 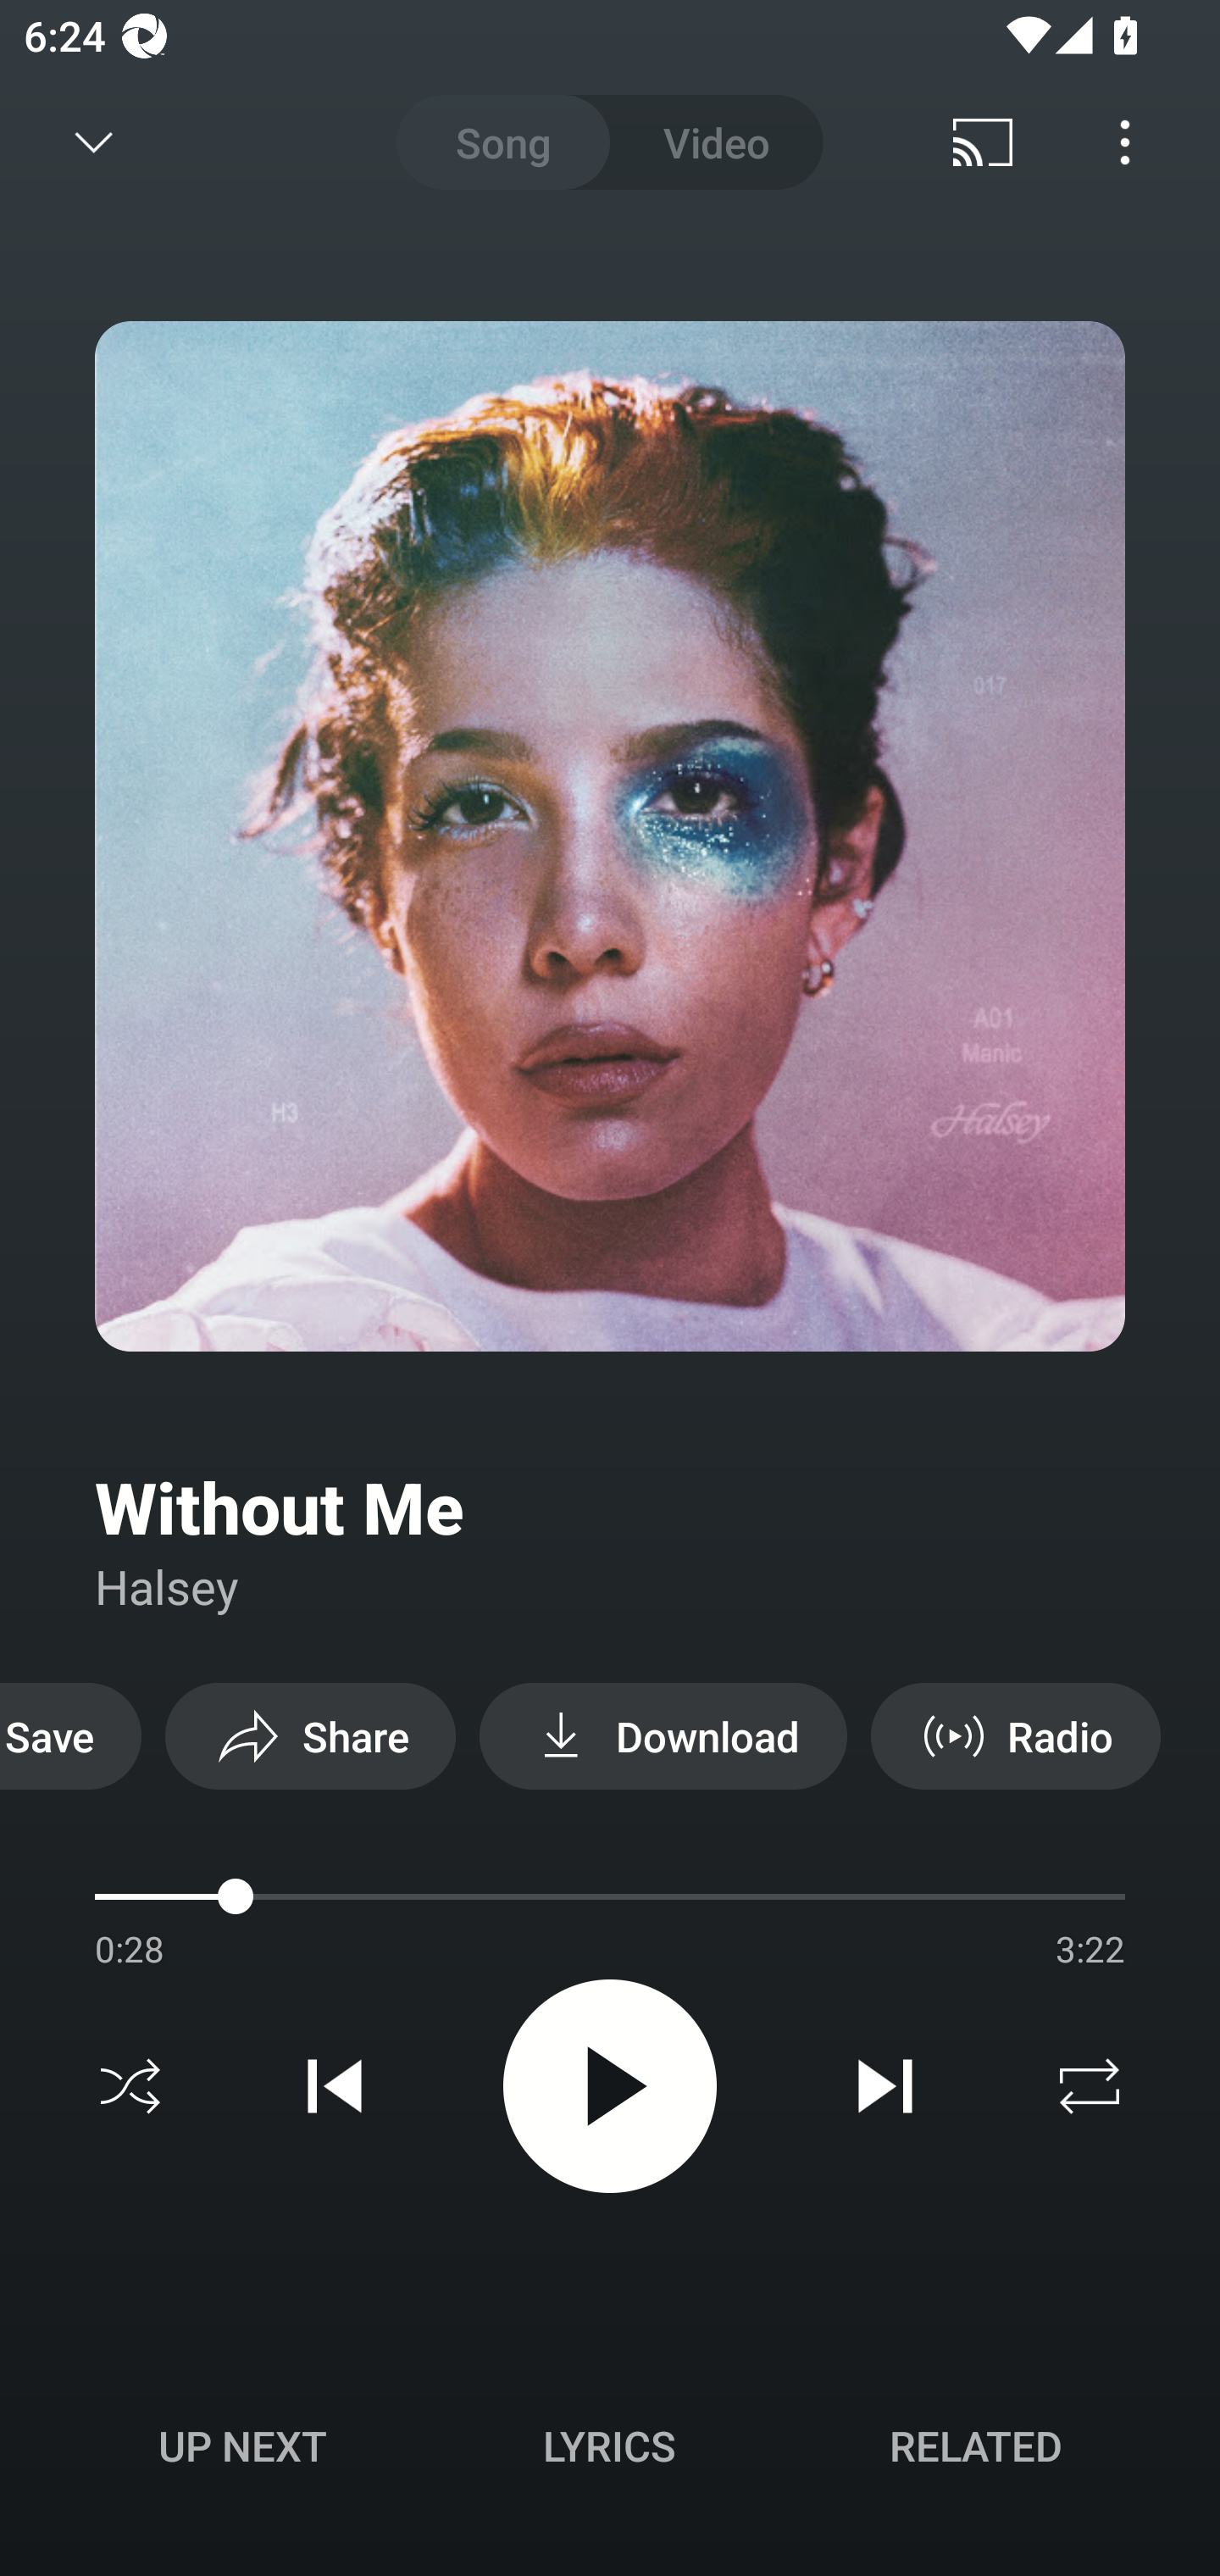 I want to click on Up next UP NEXT Lyrics LYRICS Related RELATED, so click(x=610, y=2451).